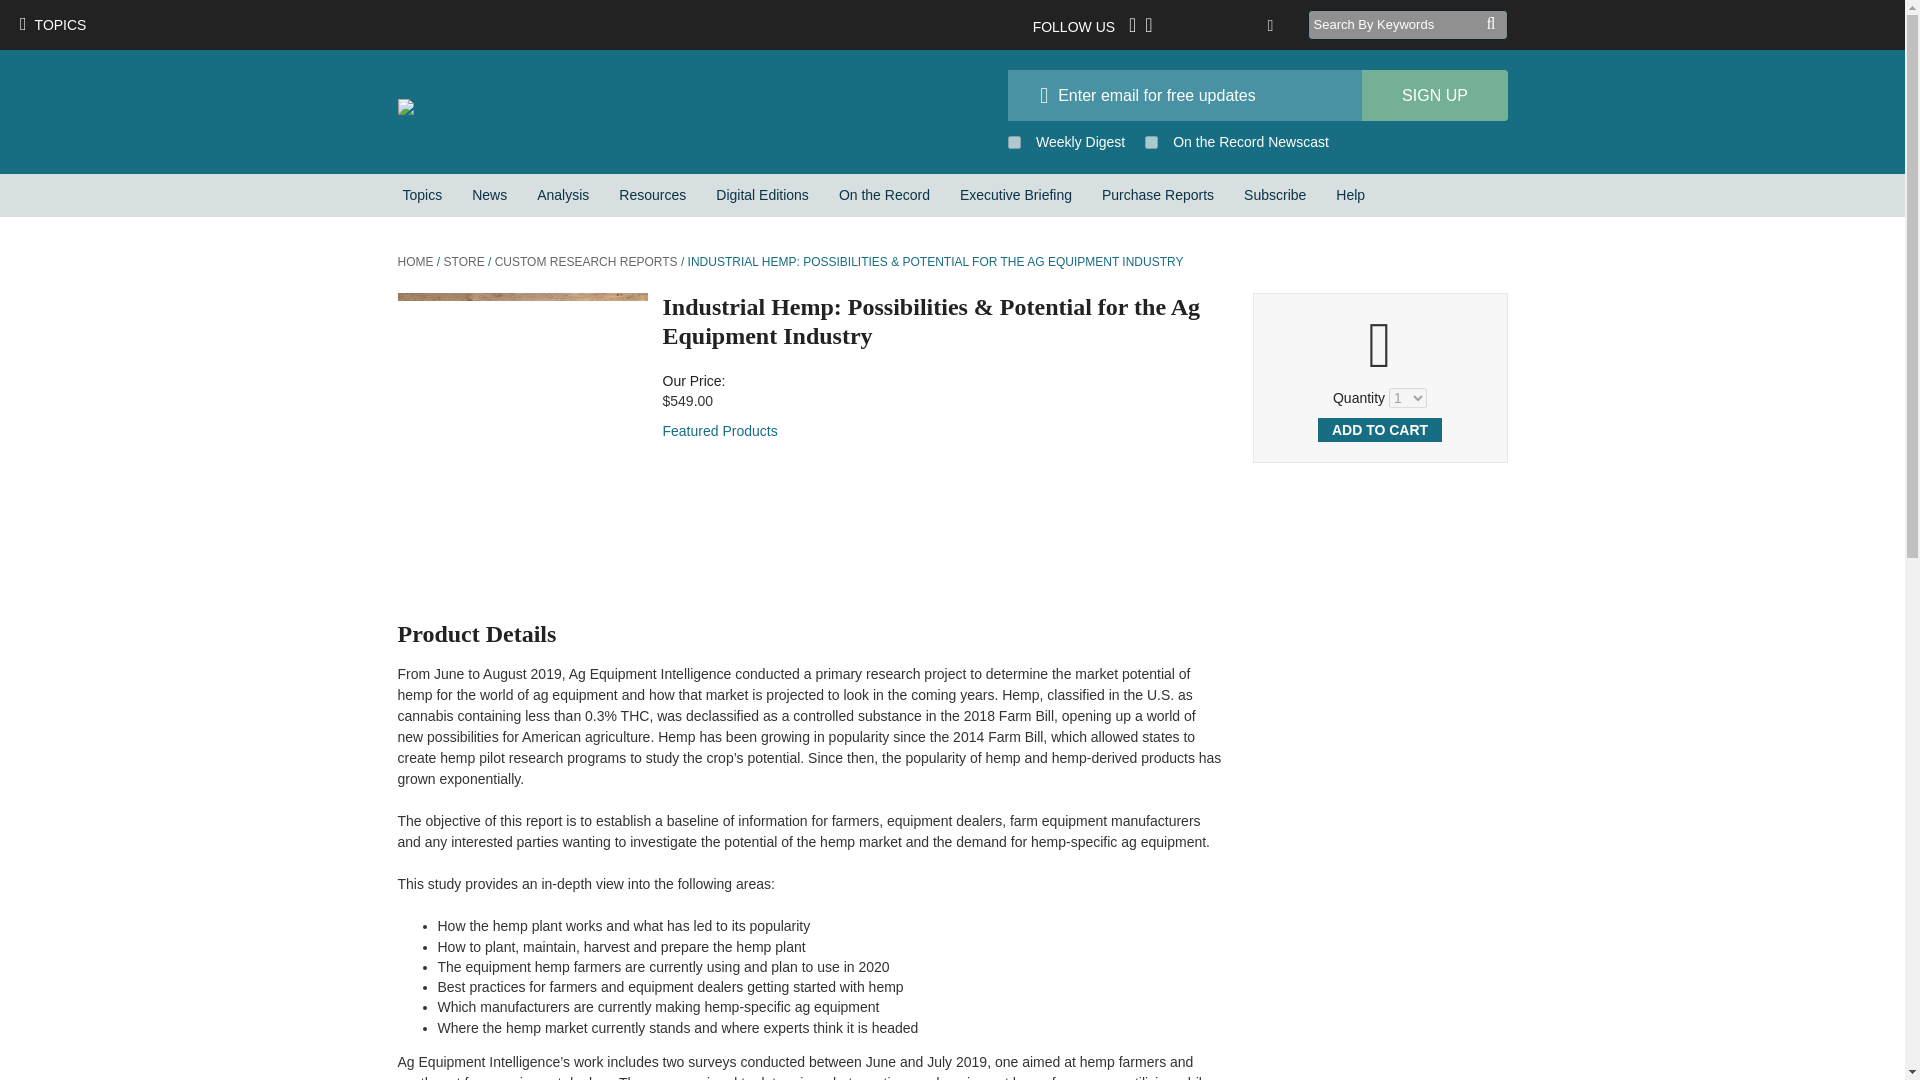 The height and width of the screenshot is (1080, 1920). I want to click on 1, so click(1150, 142).